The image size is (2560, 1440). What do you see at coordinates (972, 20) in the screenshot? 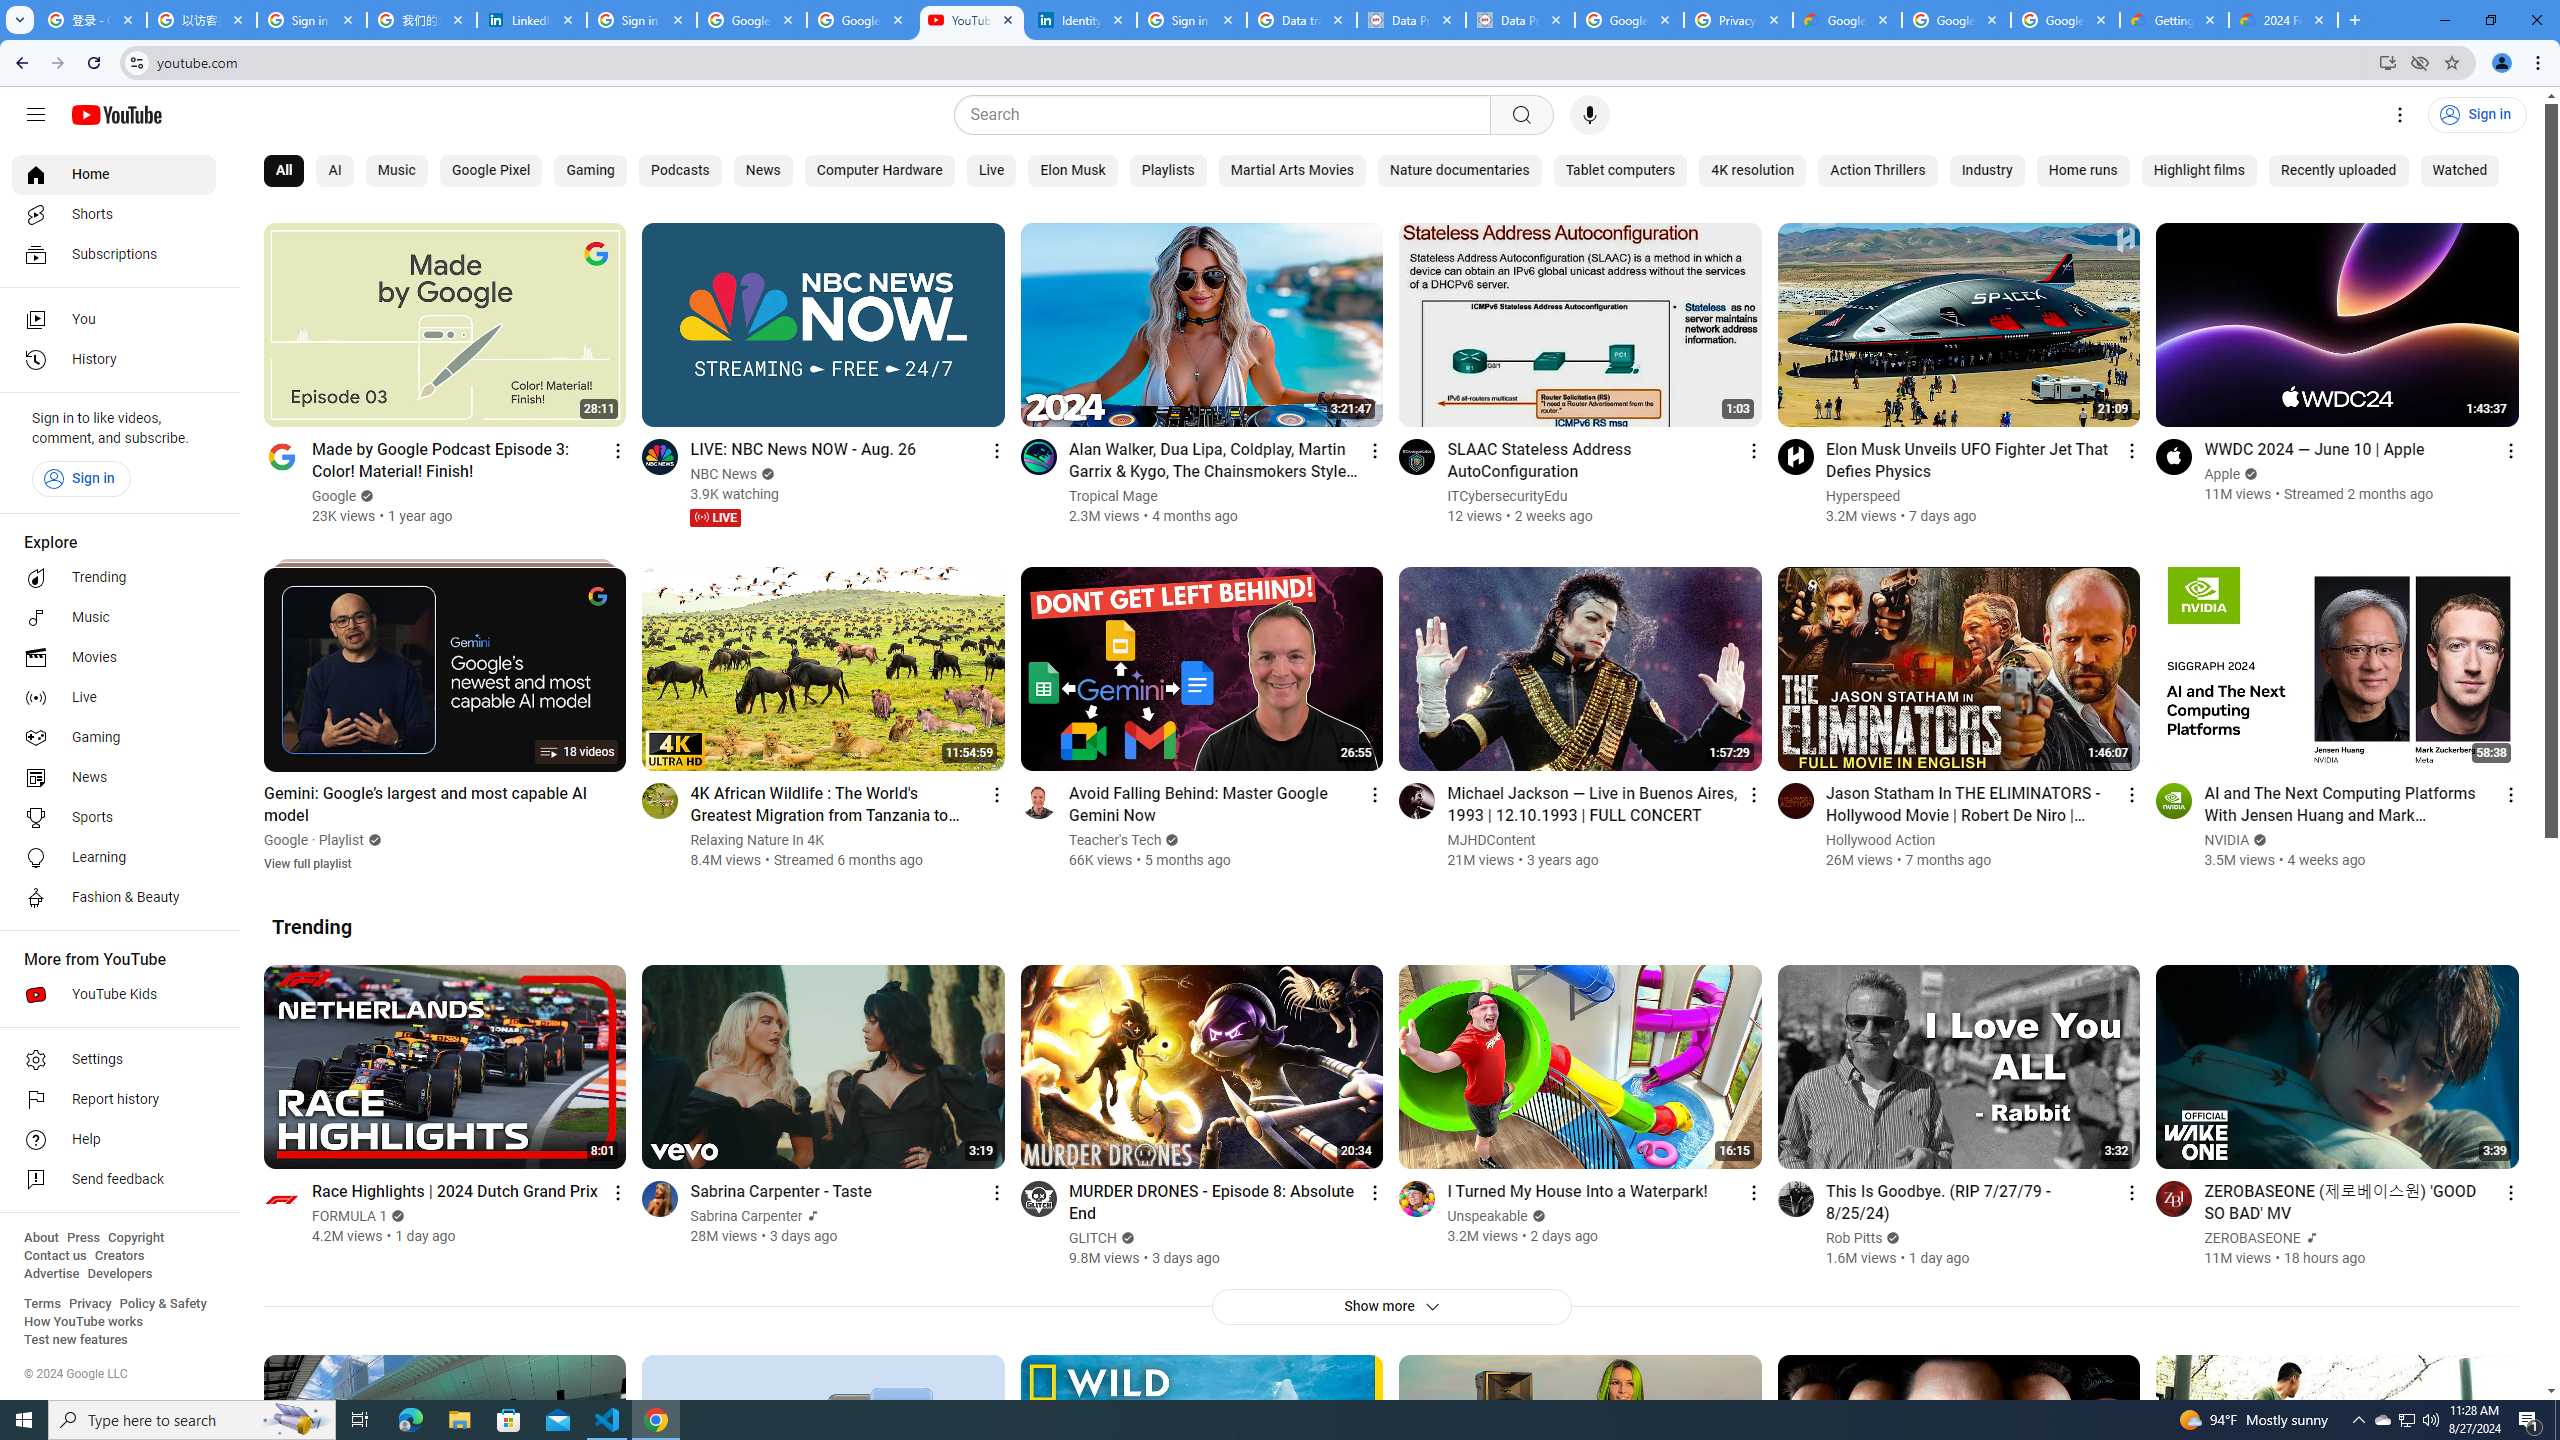
I see `YouTube` at bounding box center [972, 20].